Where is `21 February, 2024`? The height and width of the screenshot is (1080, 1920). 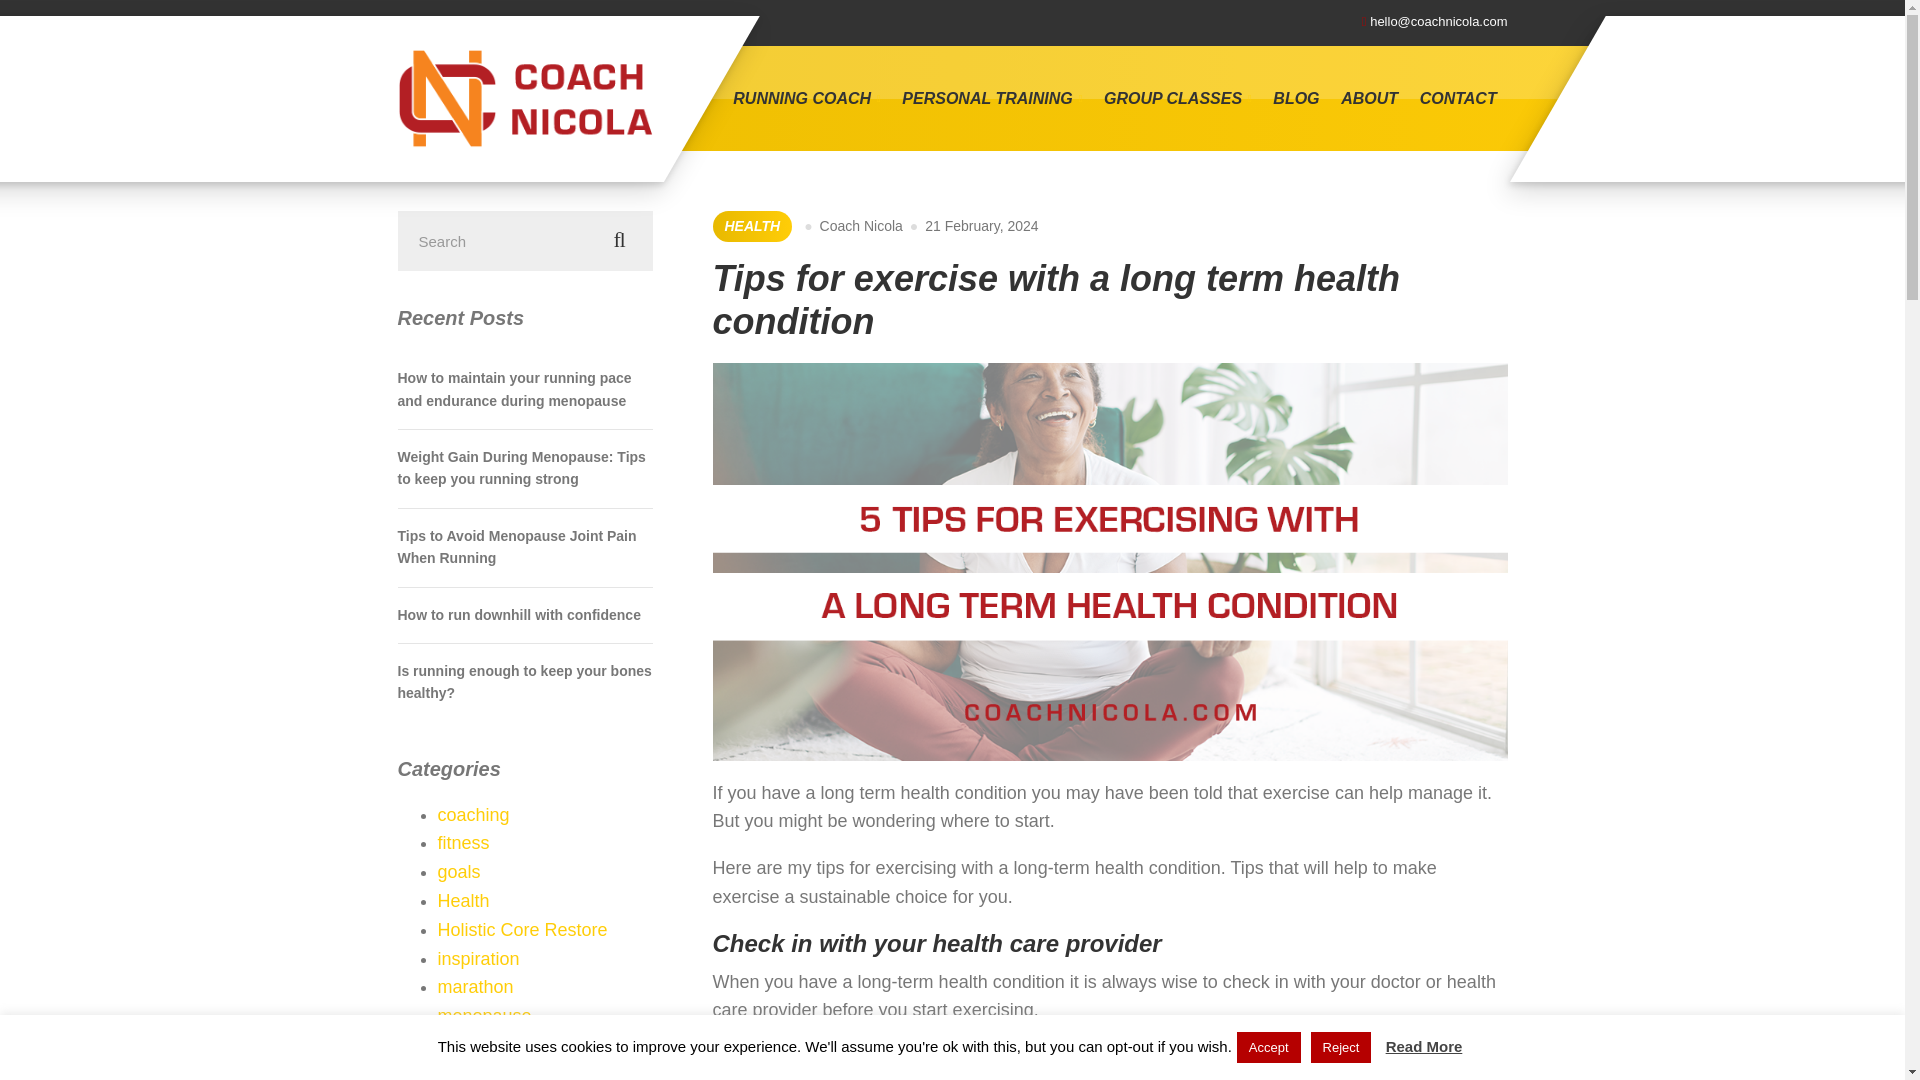 21 February, 2024 is located at coordinates (982, 226).